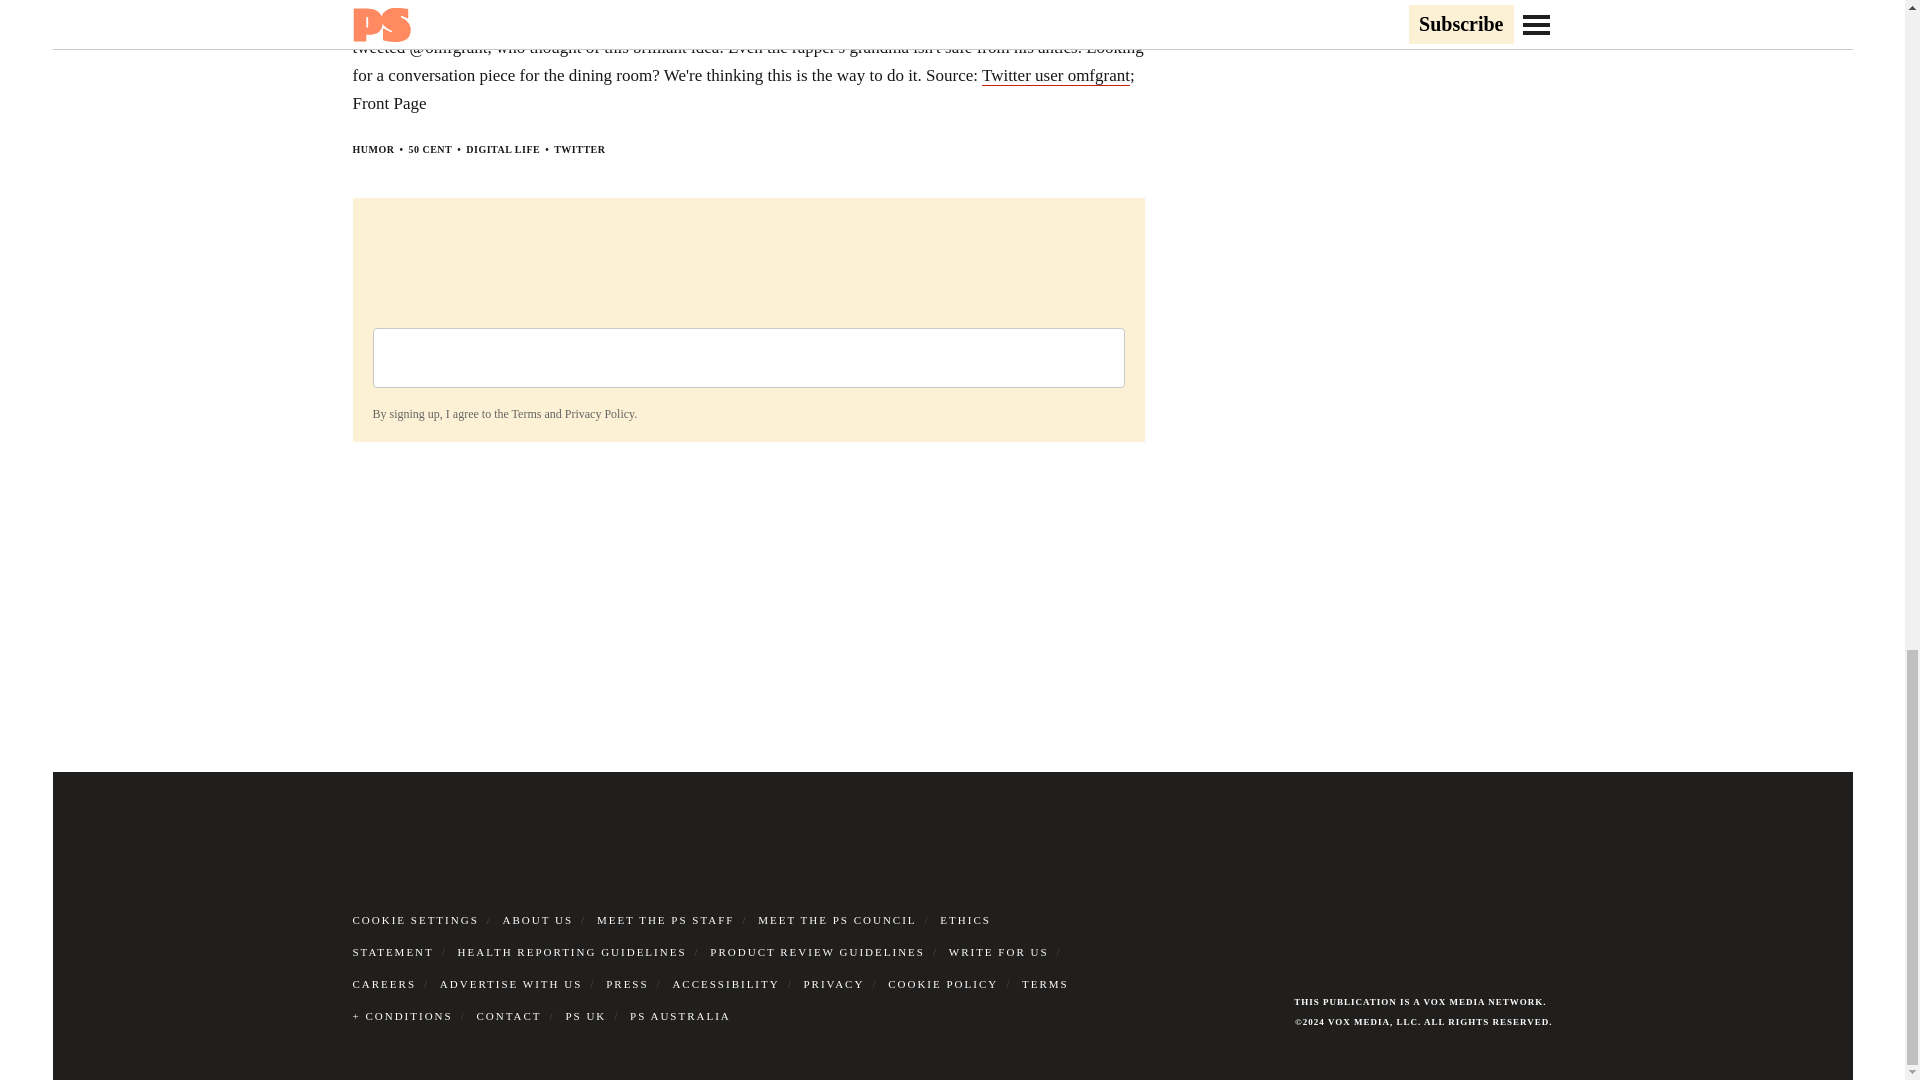 The width and height of the screenshot is (1920, 1080). I want to click on ABOUT US, so click(538, 919).